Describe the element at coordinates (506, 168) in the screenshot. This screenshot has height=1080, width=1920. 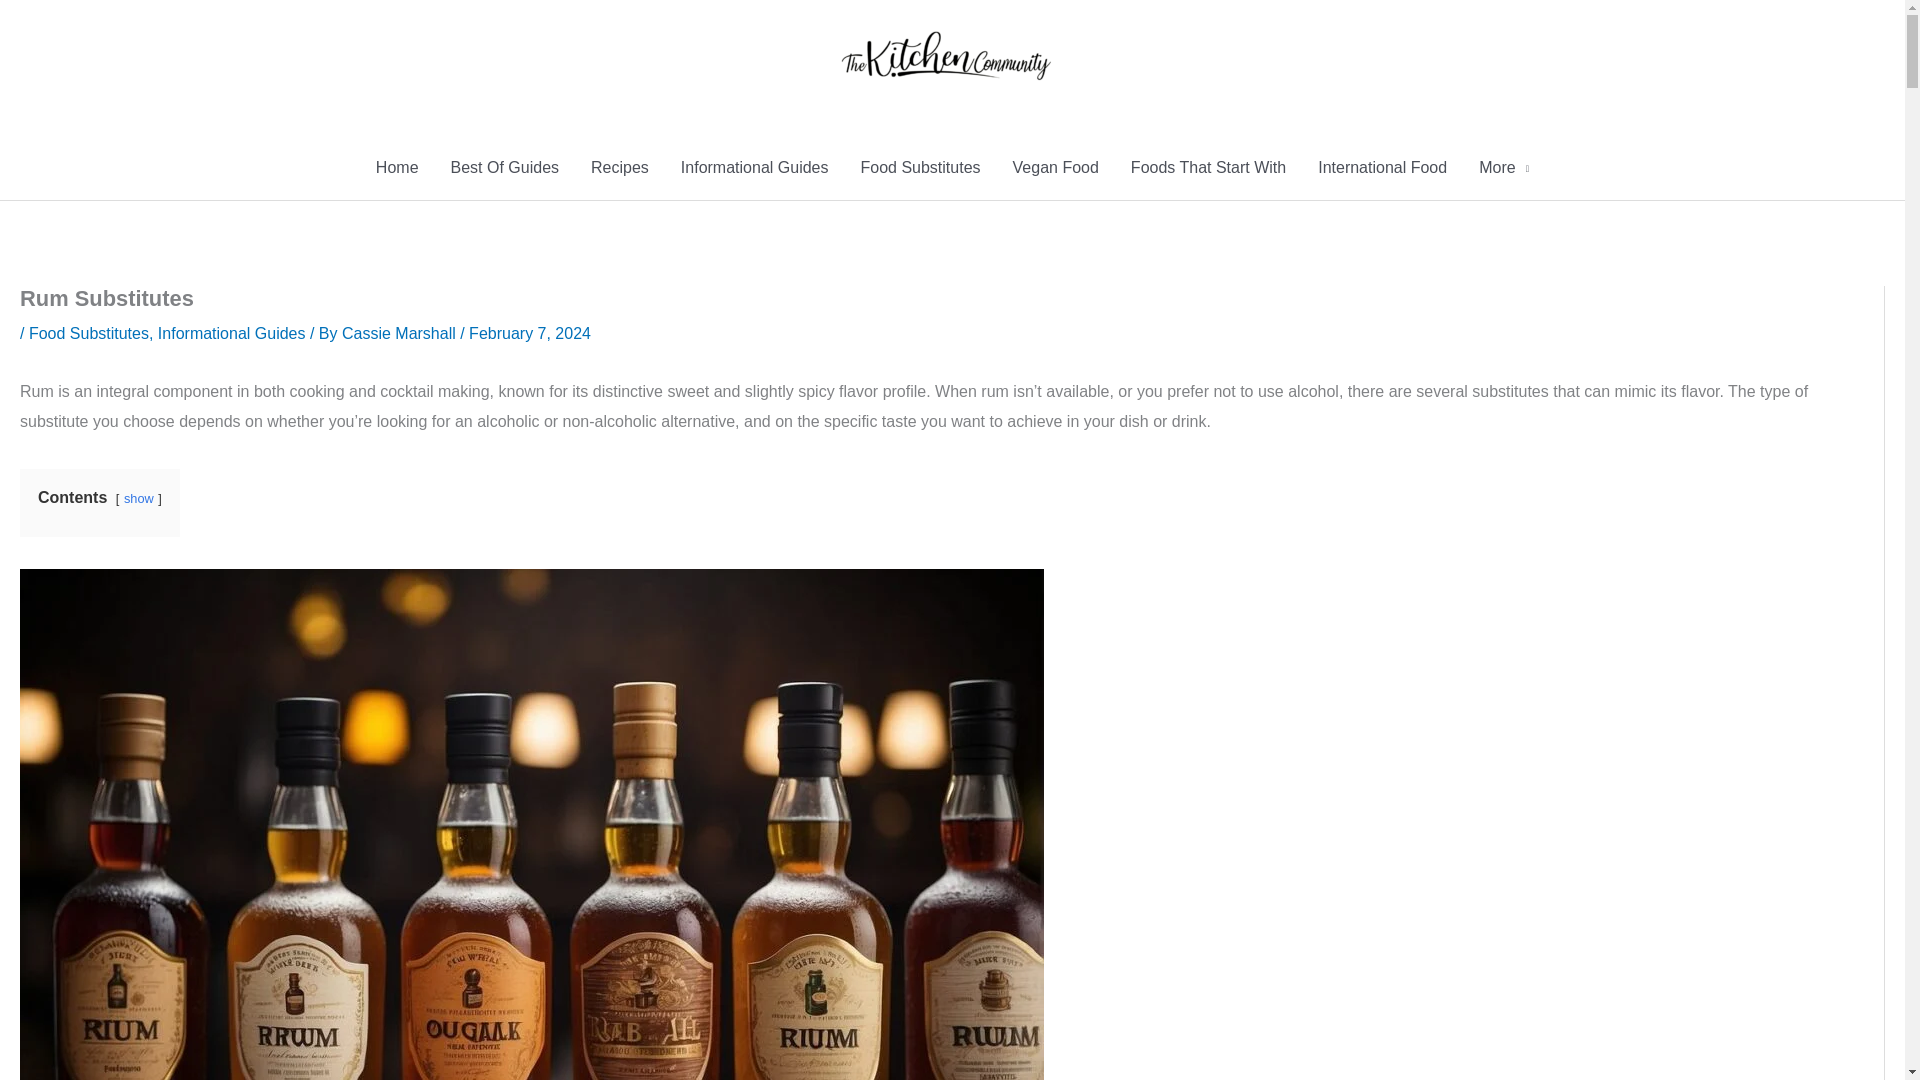
I see `Best Of Guides` at that location.